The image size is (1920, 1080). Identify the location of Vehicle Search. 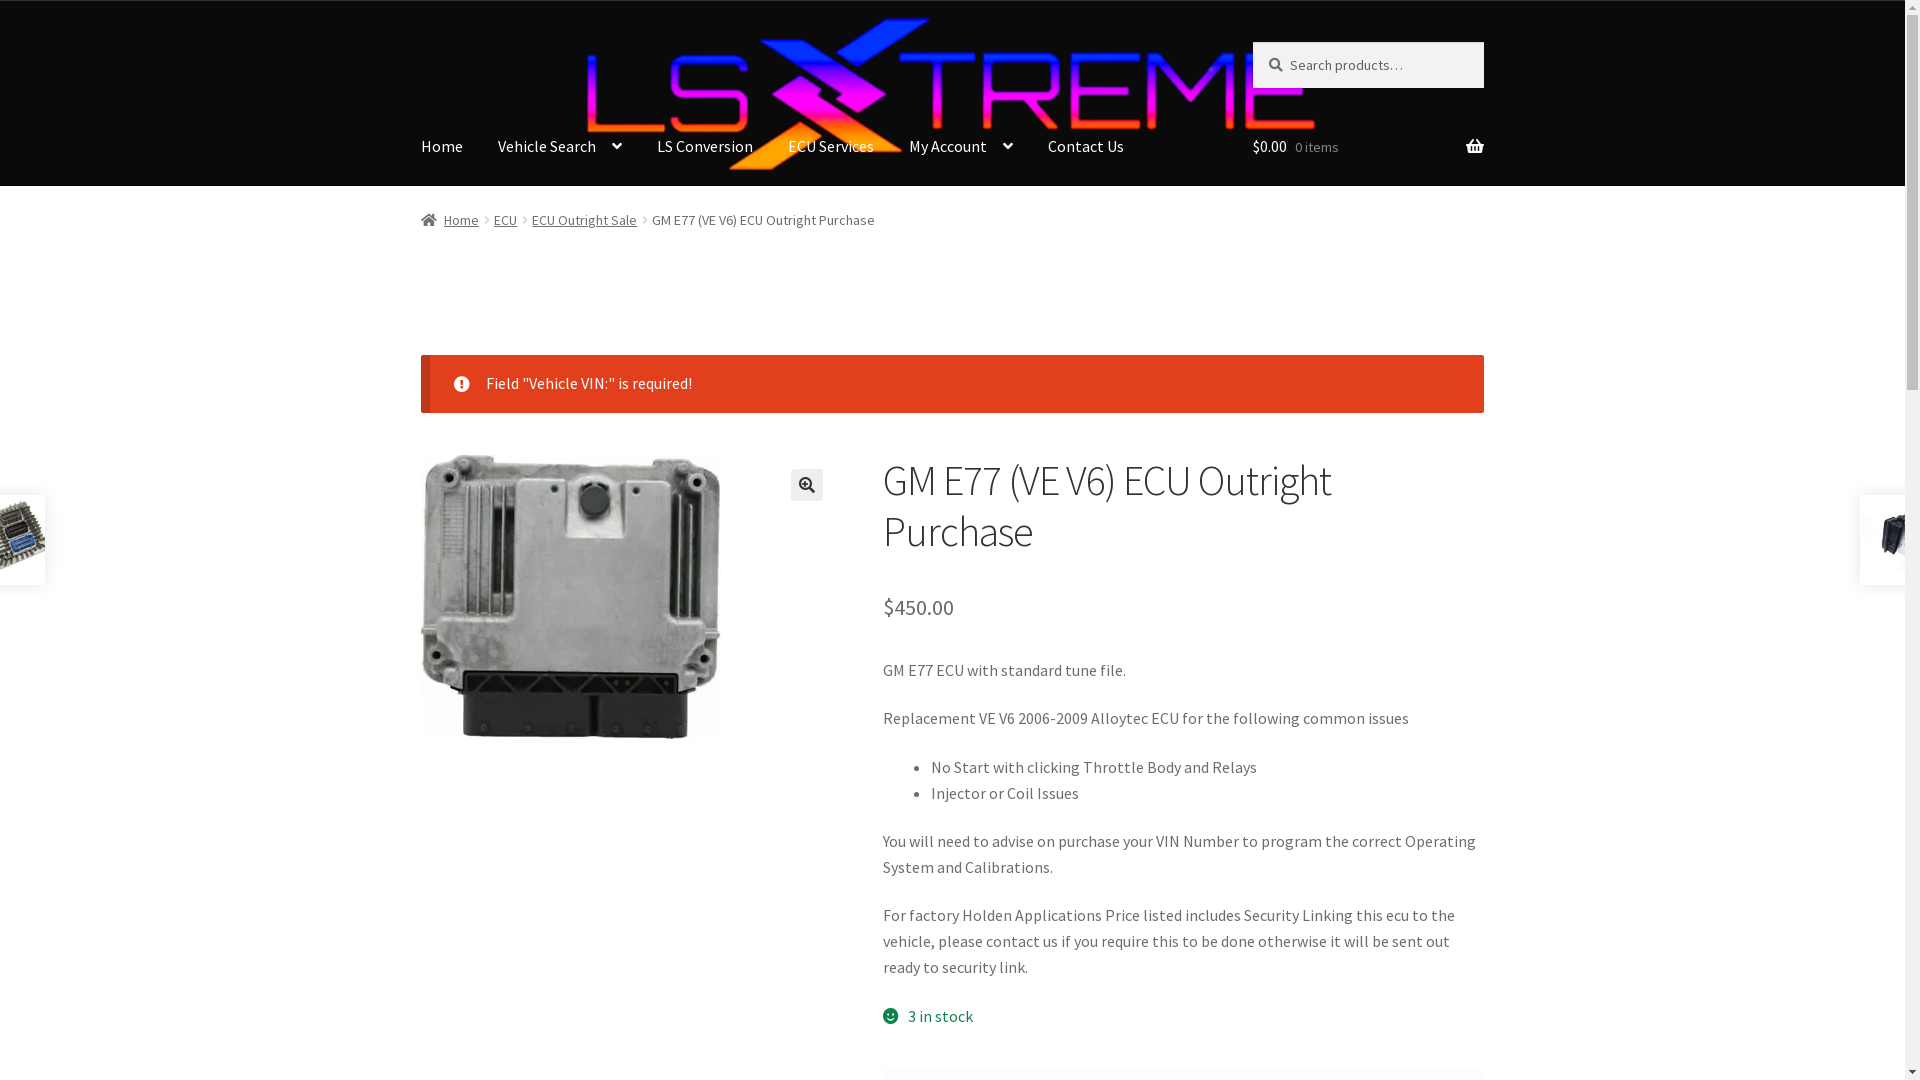
(560, 147).